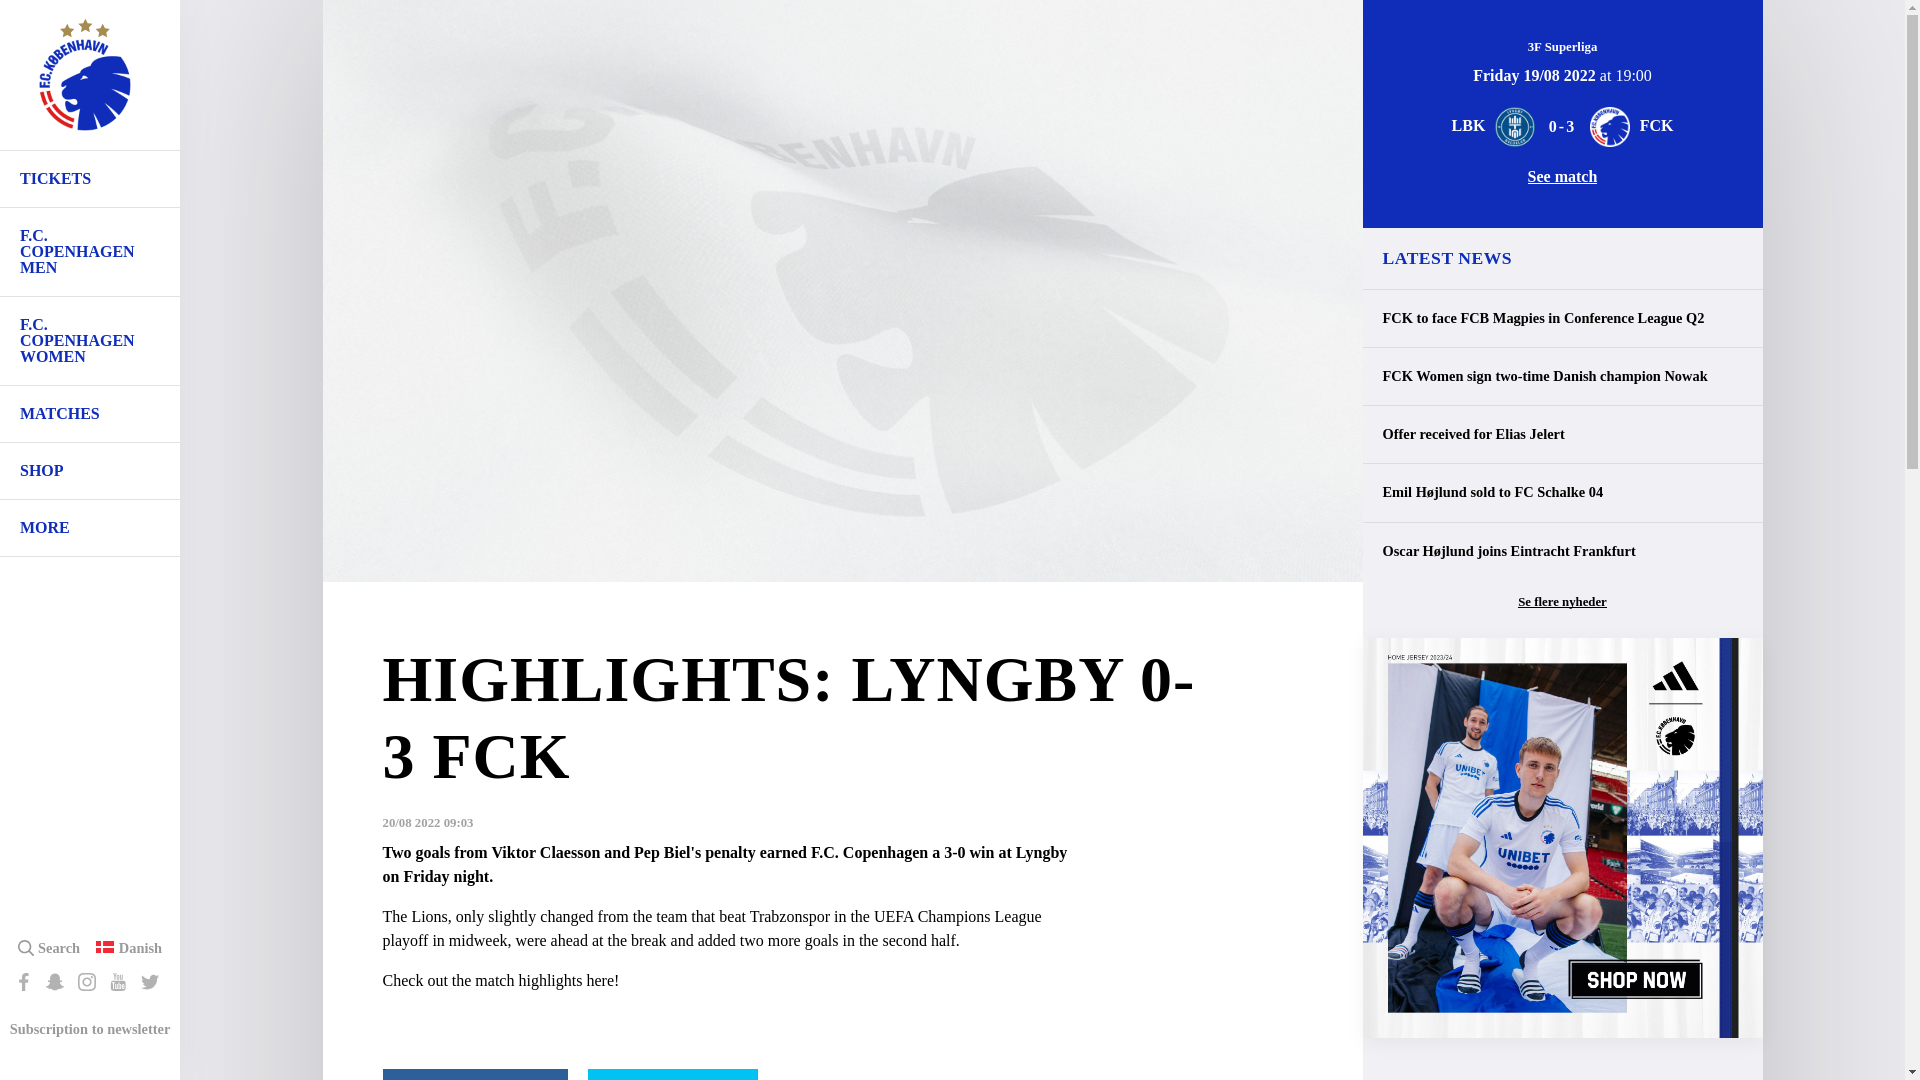  Describe the element at coordinates (672, 1074) in the screenshot. I see `Share on twitter` at that location.